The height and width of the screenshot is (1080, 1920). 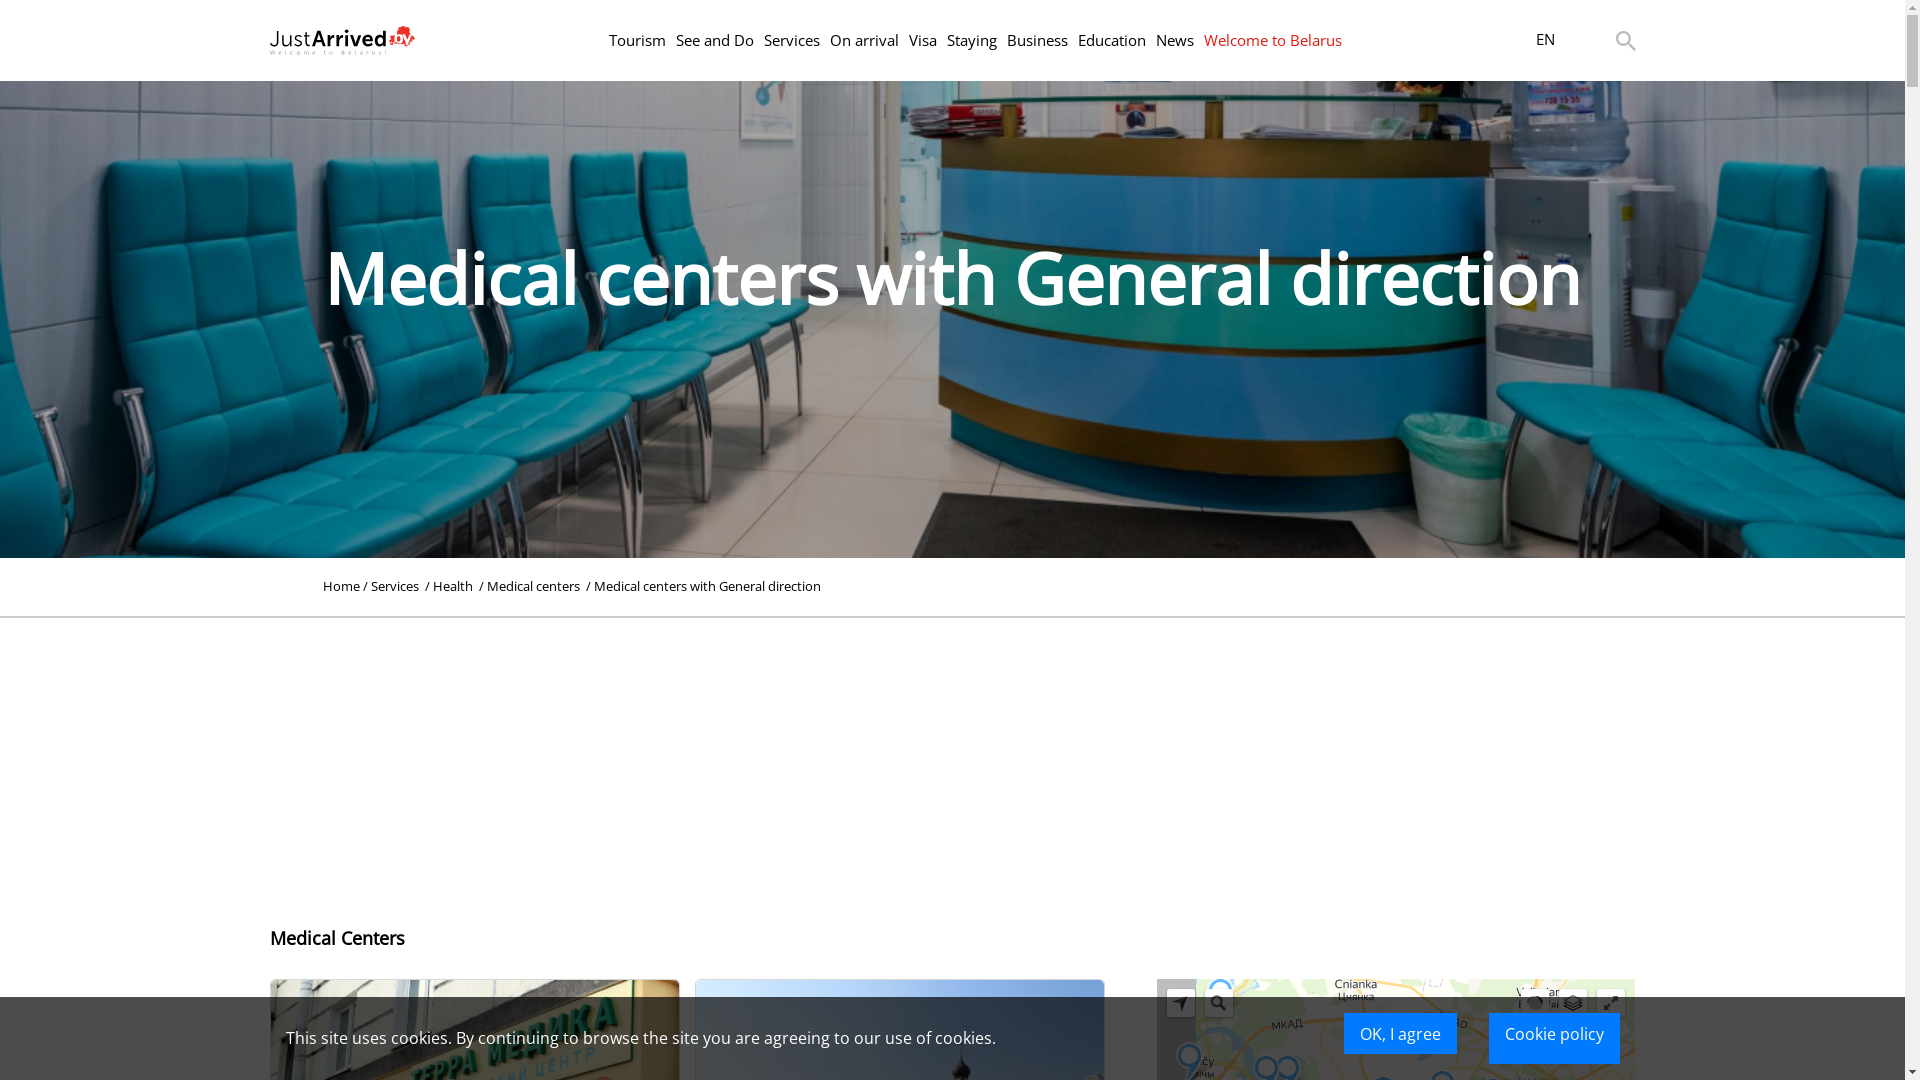 I want to click on Tourism, so click(x=636, y=40).